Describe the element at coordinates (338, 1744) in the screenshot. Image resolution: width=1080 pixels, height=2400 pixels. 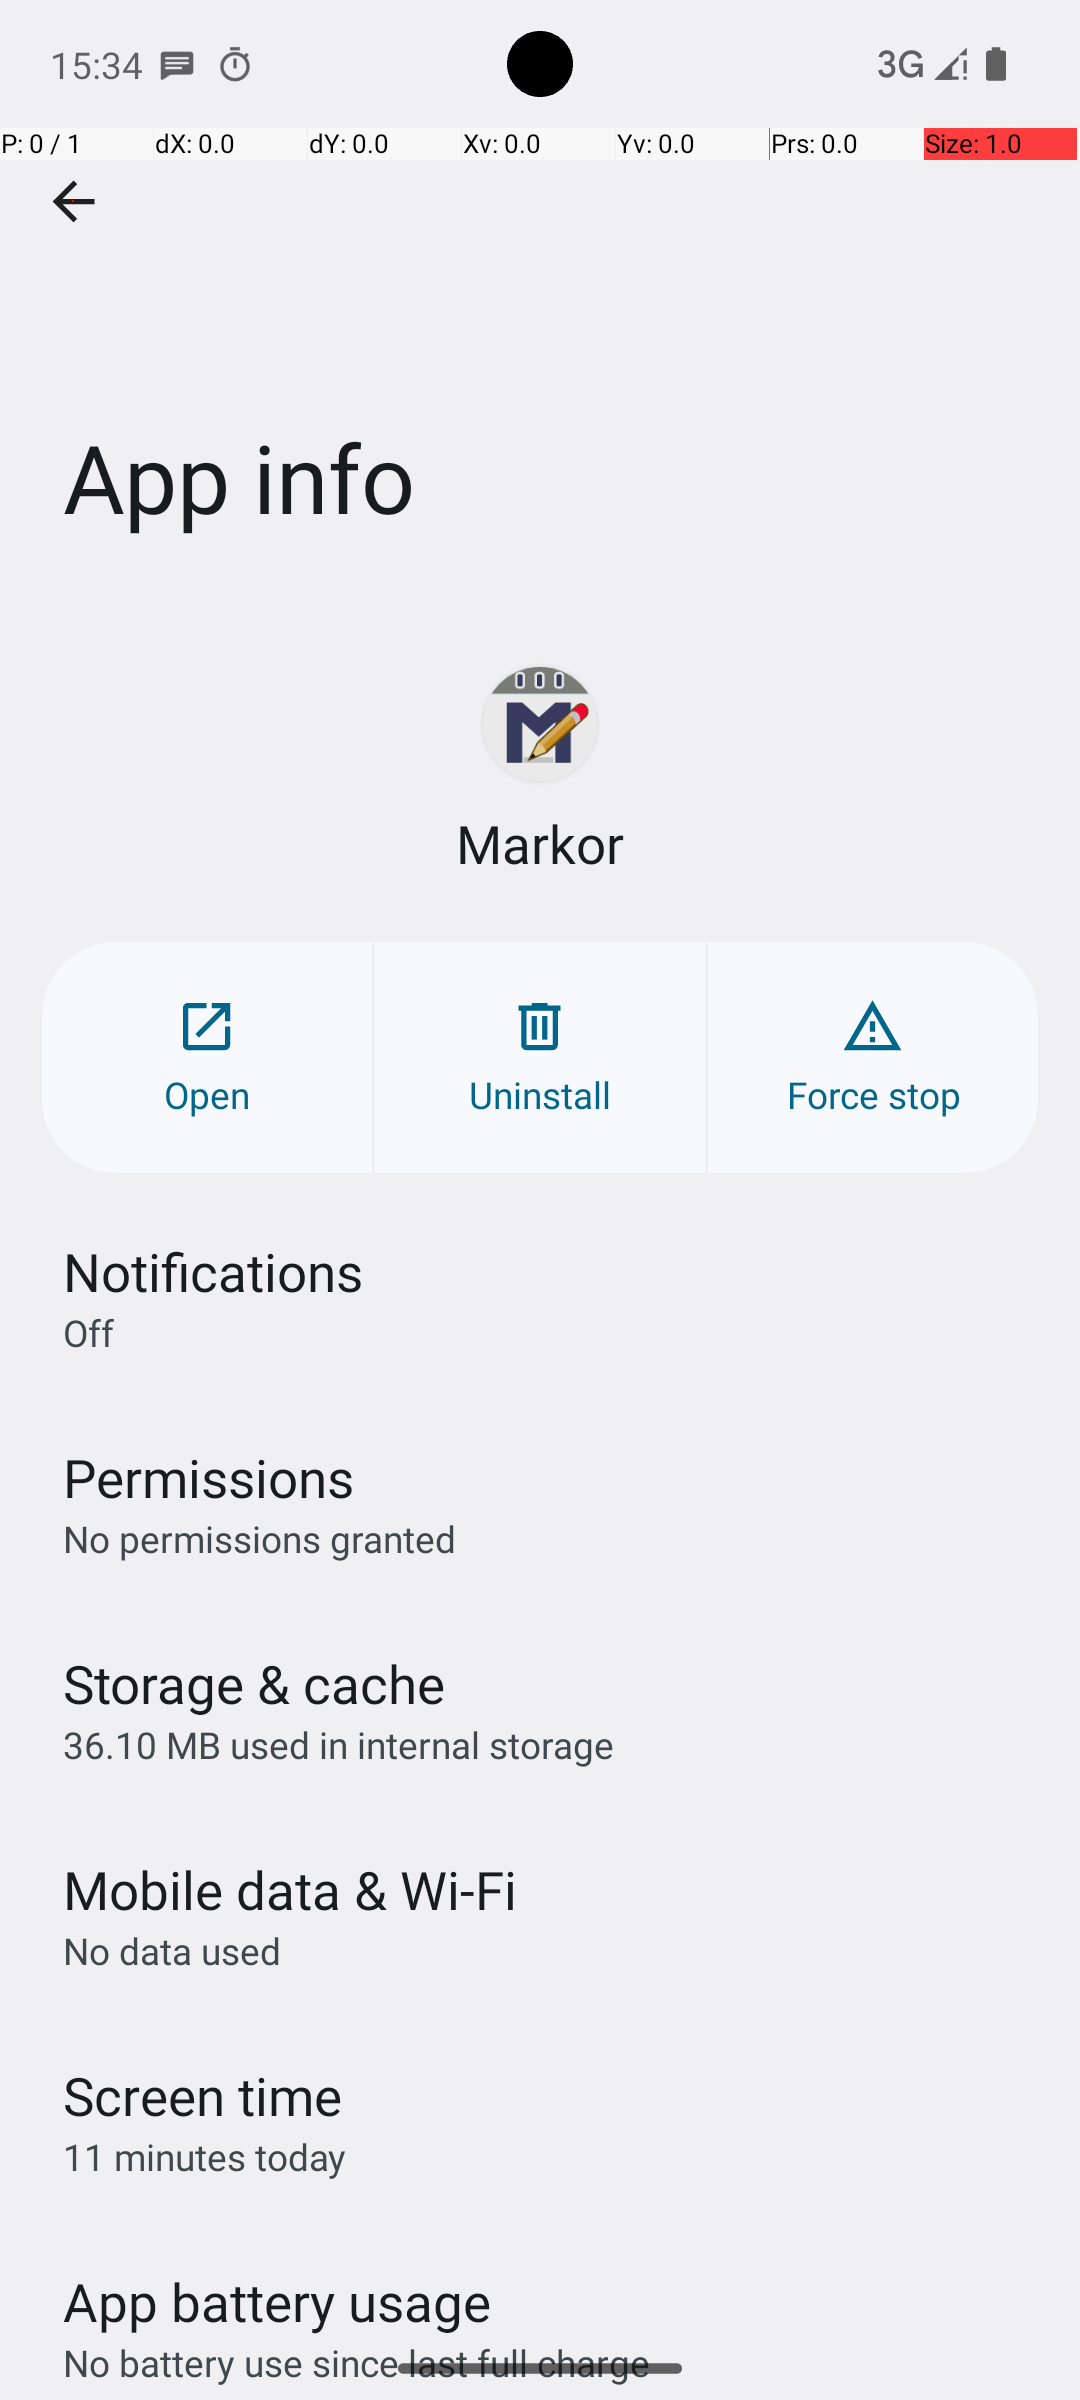
I see `36.10 MB used in internal storage` at that location.